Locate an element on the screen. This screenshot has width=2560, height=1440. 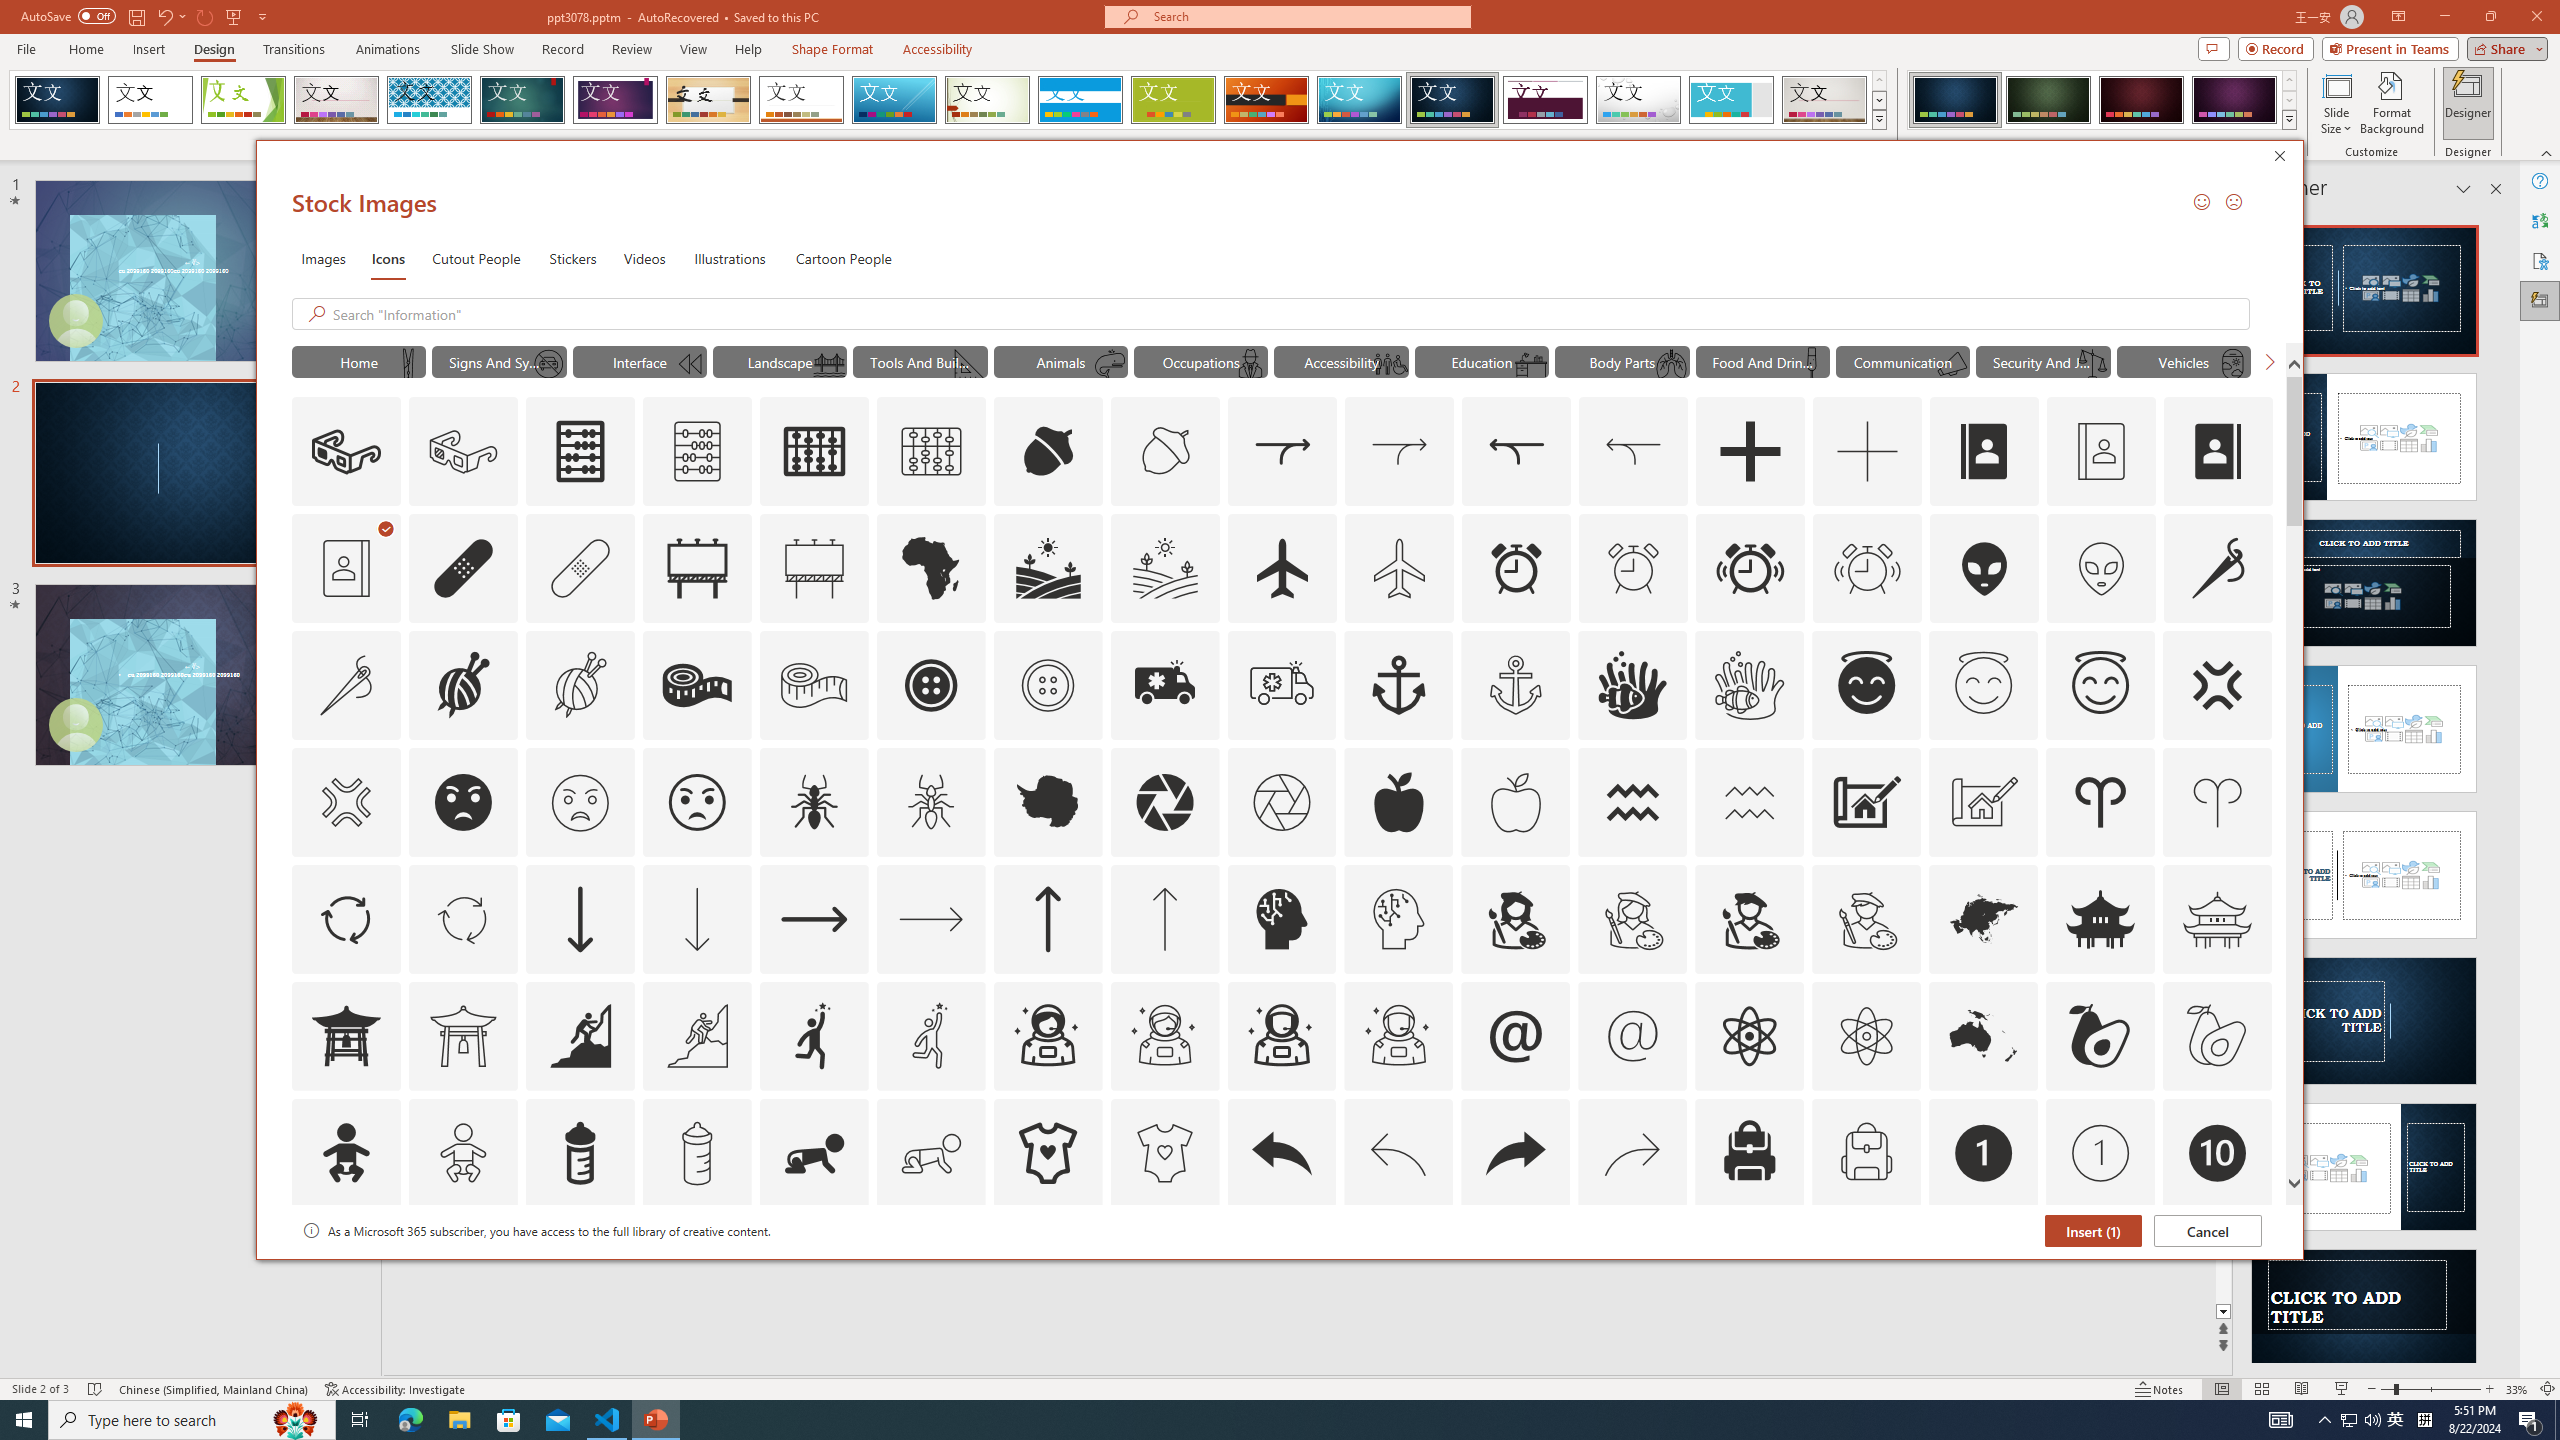
AutomationID: Icons_AlterationsTailoring3 is located at coordinates (932, 685).